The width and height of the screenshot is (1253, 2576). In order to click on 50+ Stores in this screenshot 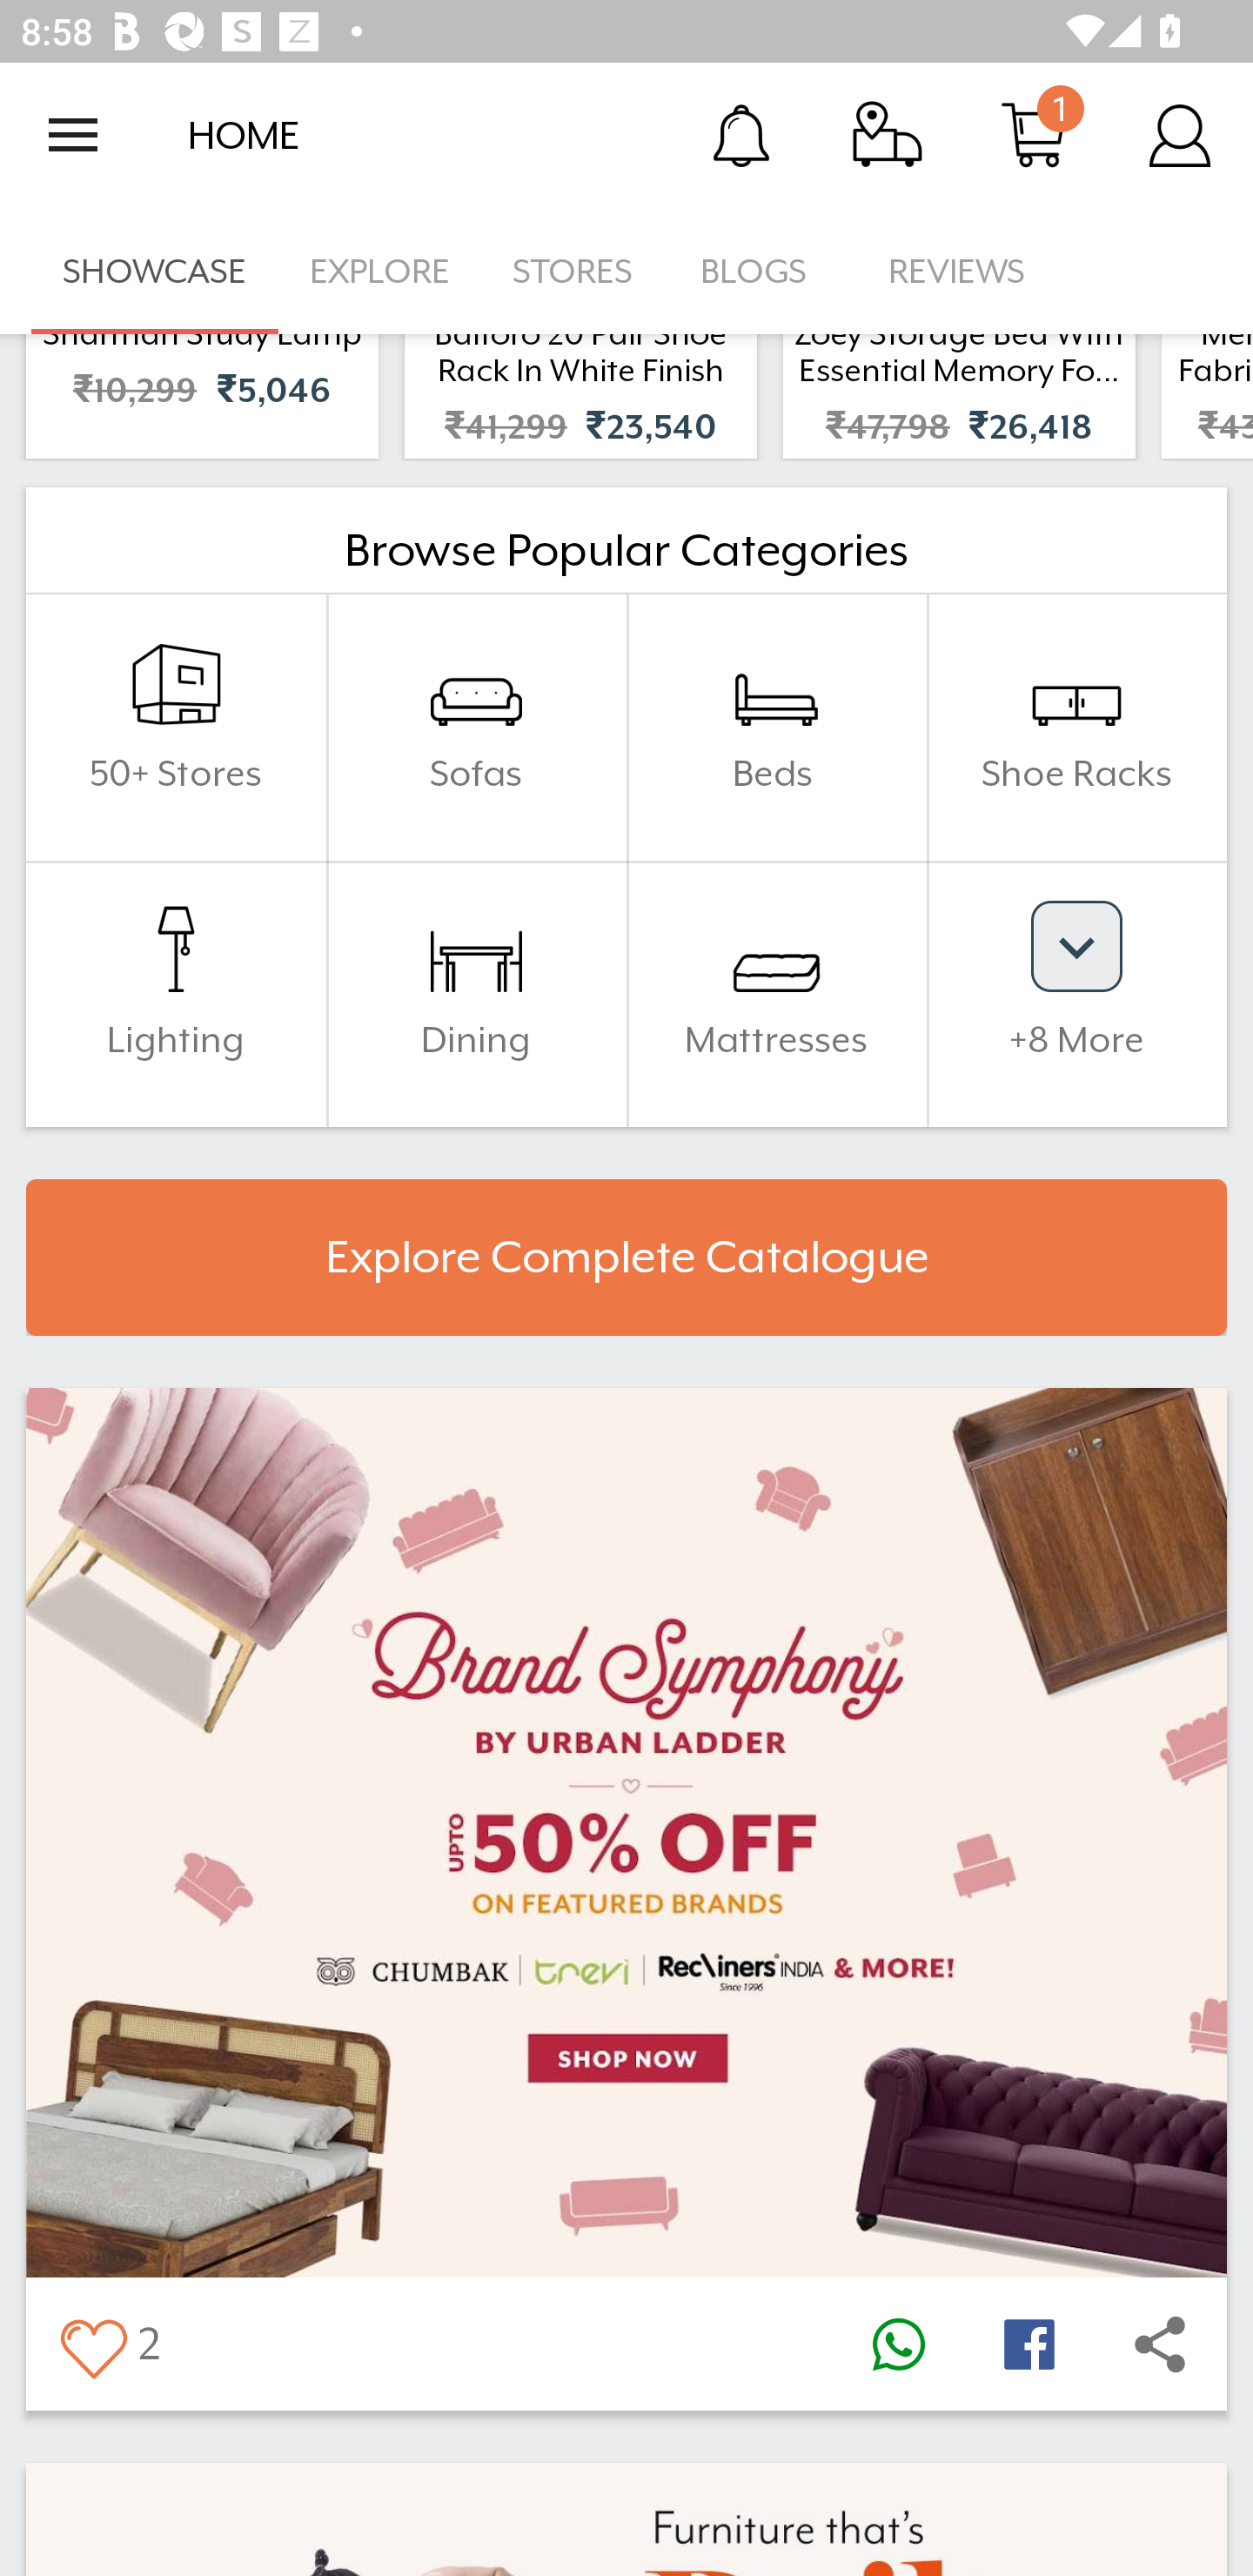, I will do `click(176, 728)`.